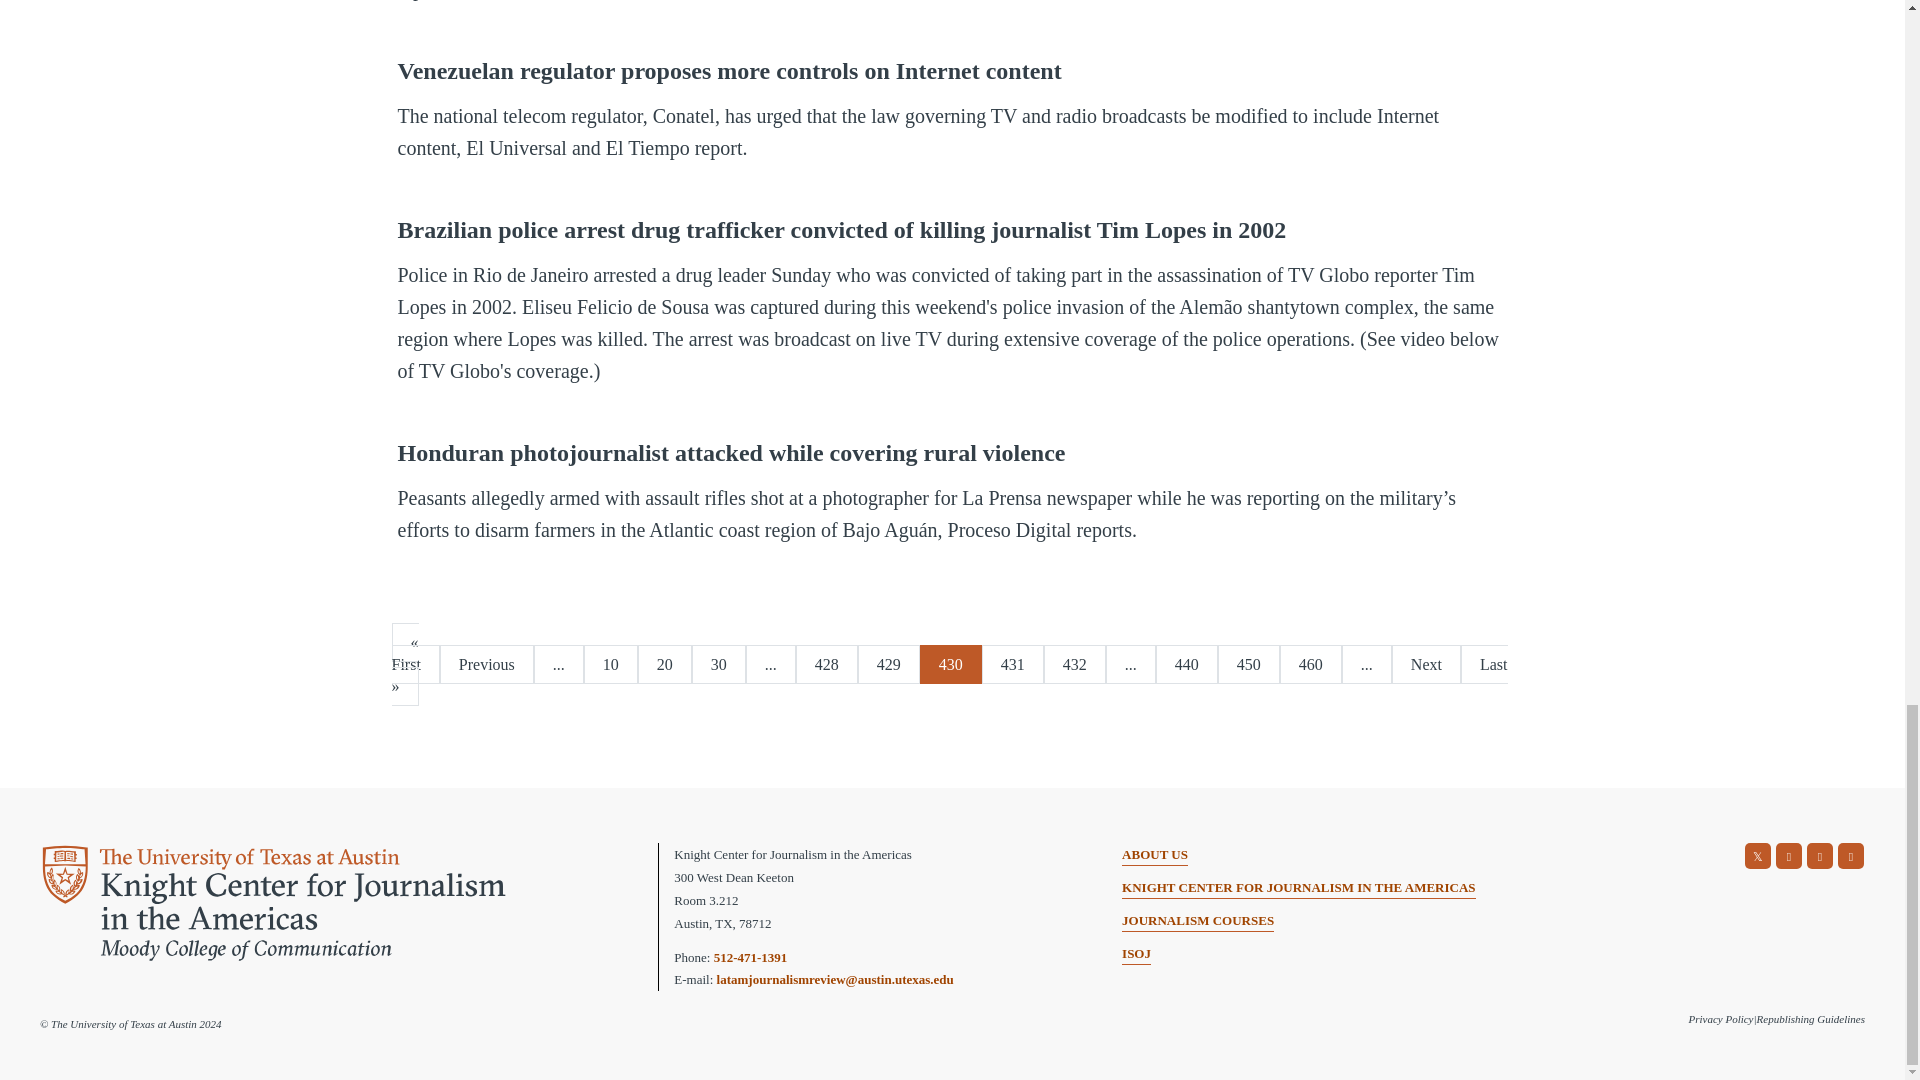 The image size is (1920, 1080). I want to click on Page 432, so click(1074, 664).